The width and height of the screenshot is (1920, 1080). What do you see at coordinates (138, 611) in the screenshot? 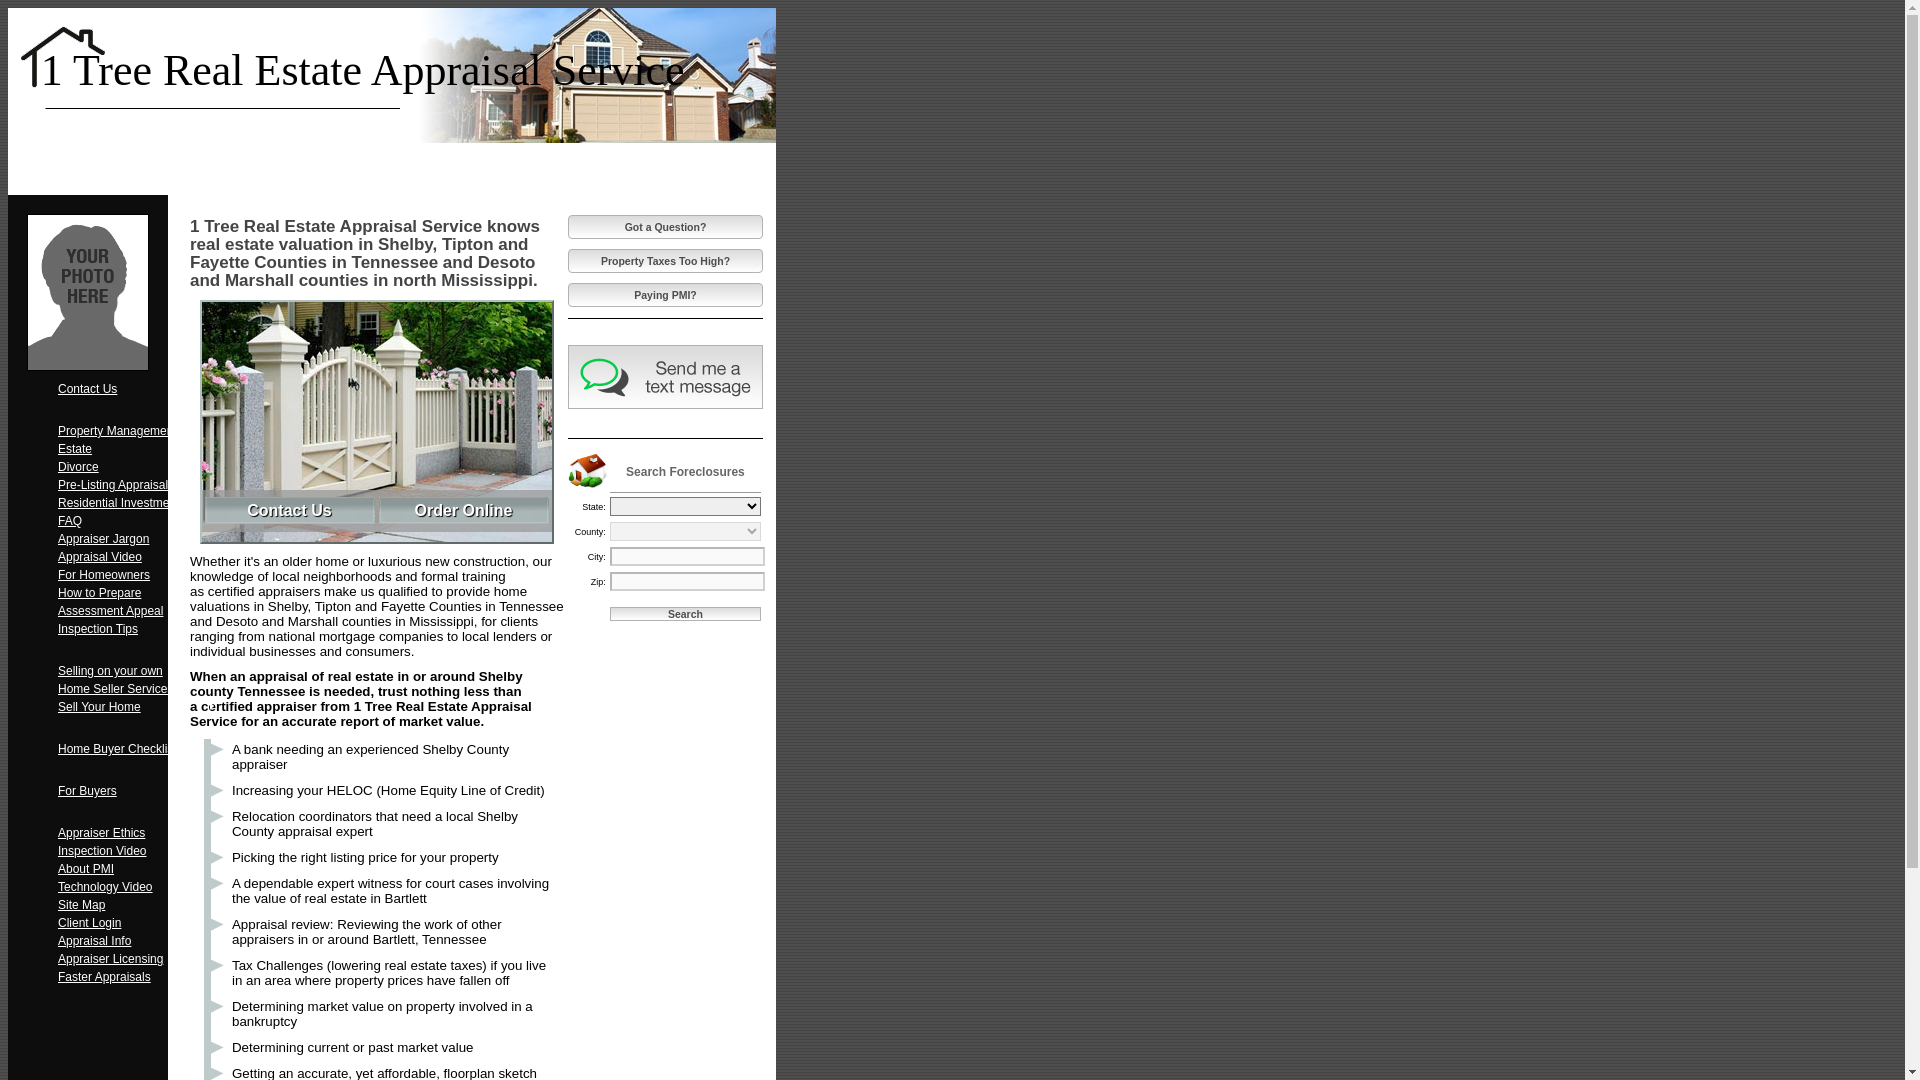
I see `Assessment Appeal` at bounding box center [138, 611].